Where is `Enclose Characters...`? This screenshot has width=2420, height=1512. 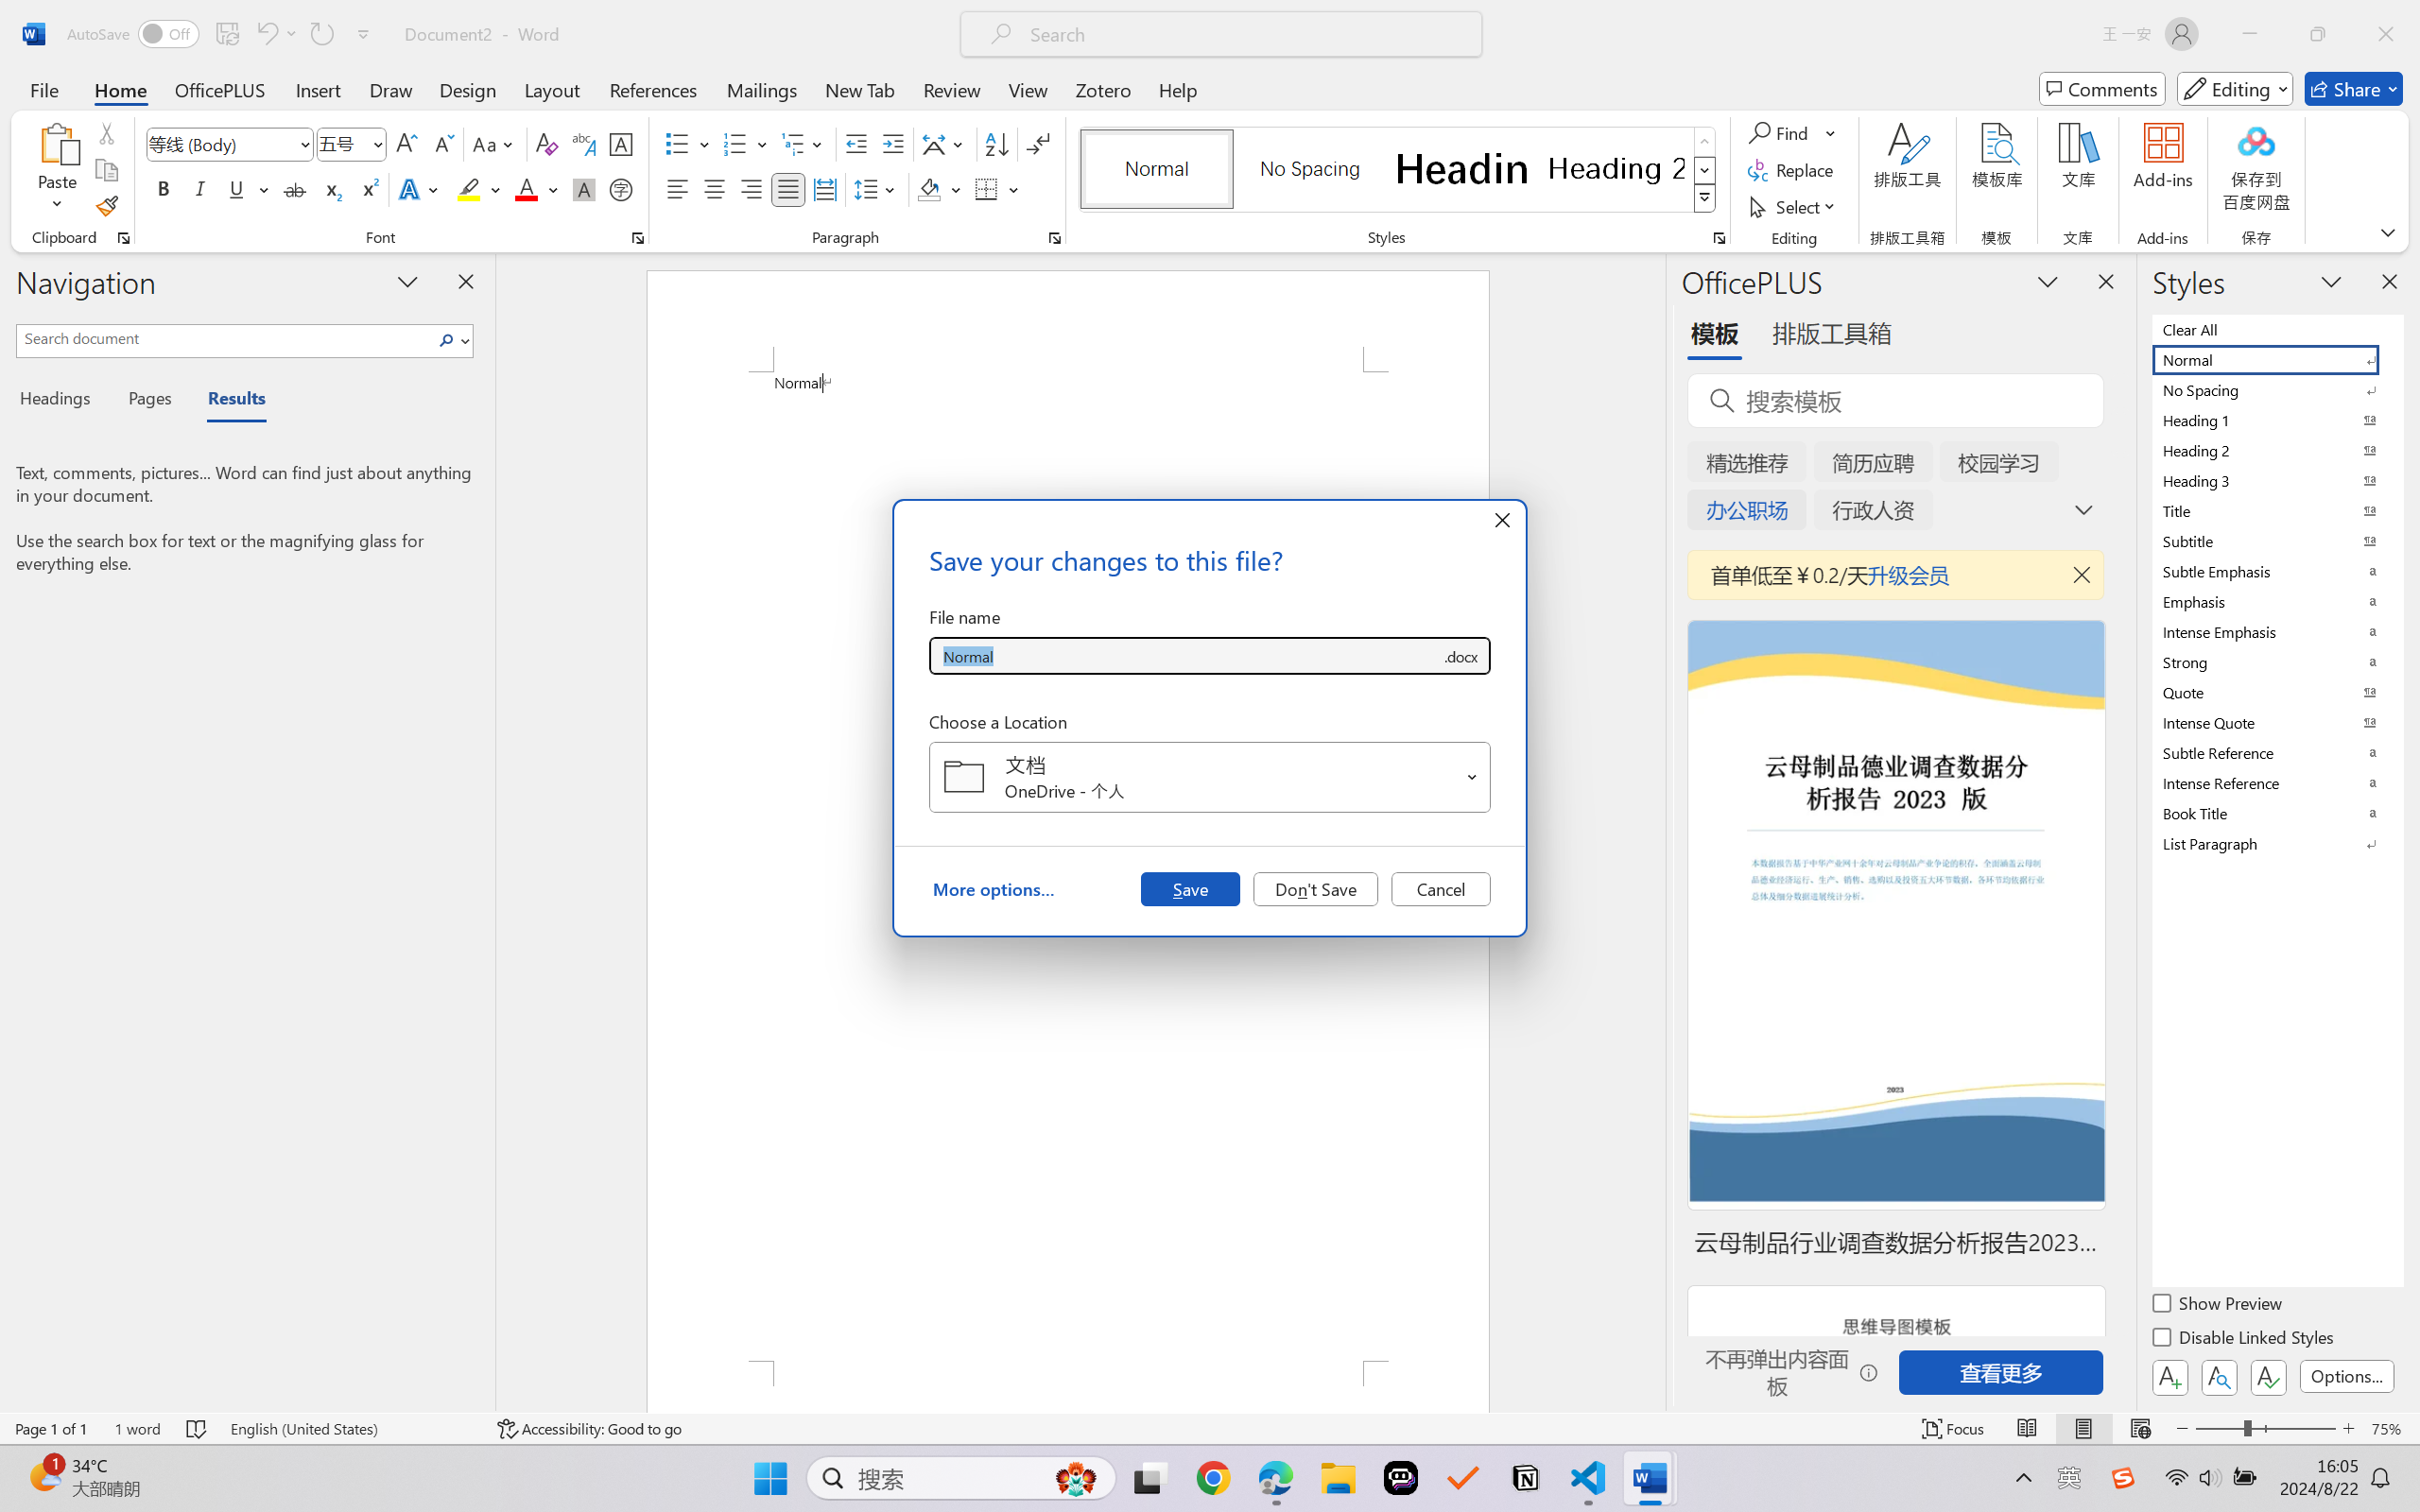 Enclose Characters... is located at coordinates (622, 189).